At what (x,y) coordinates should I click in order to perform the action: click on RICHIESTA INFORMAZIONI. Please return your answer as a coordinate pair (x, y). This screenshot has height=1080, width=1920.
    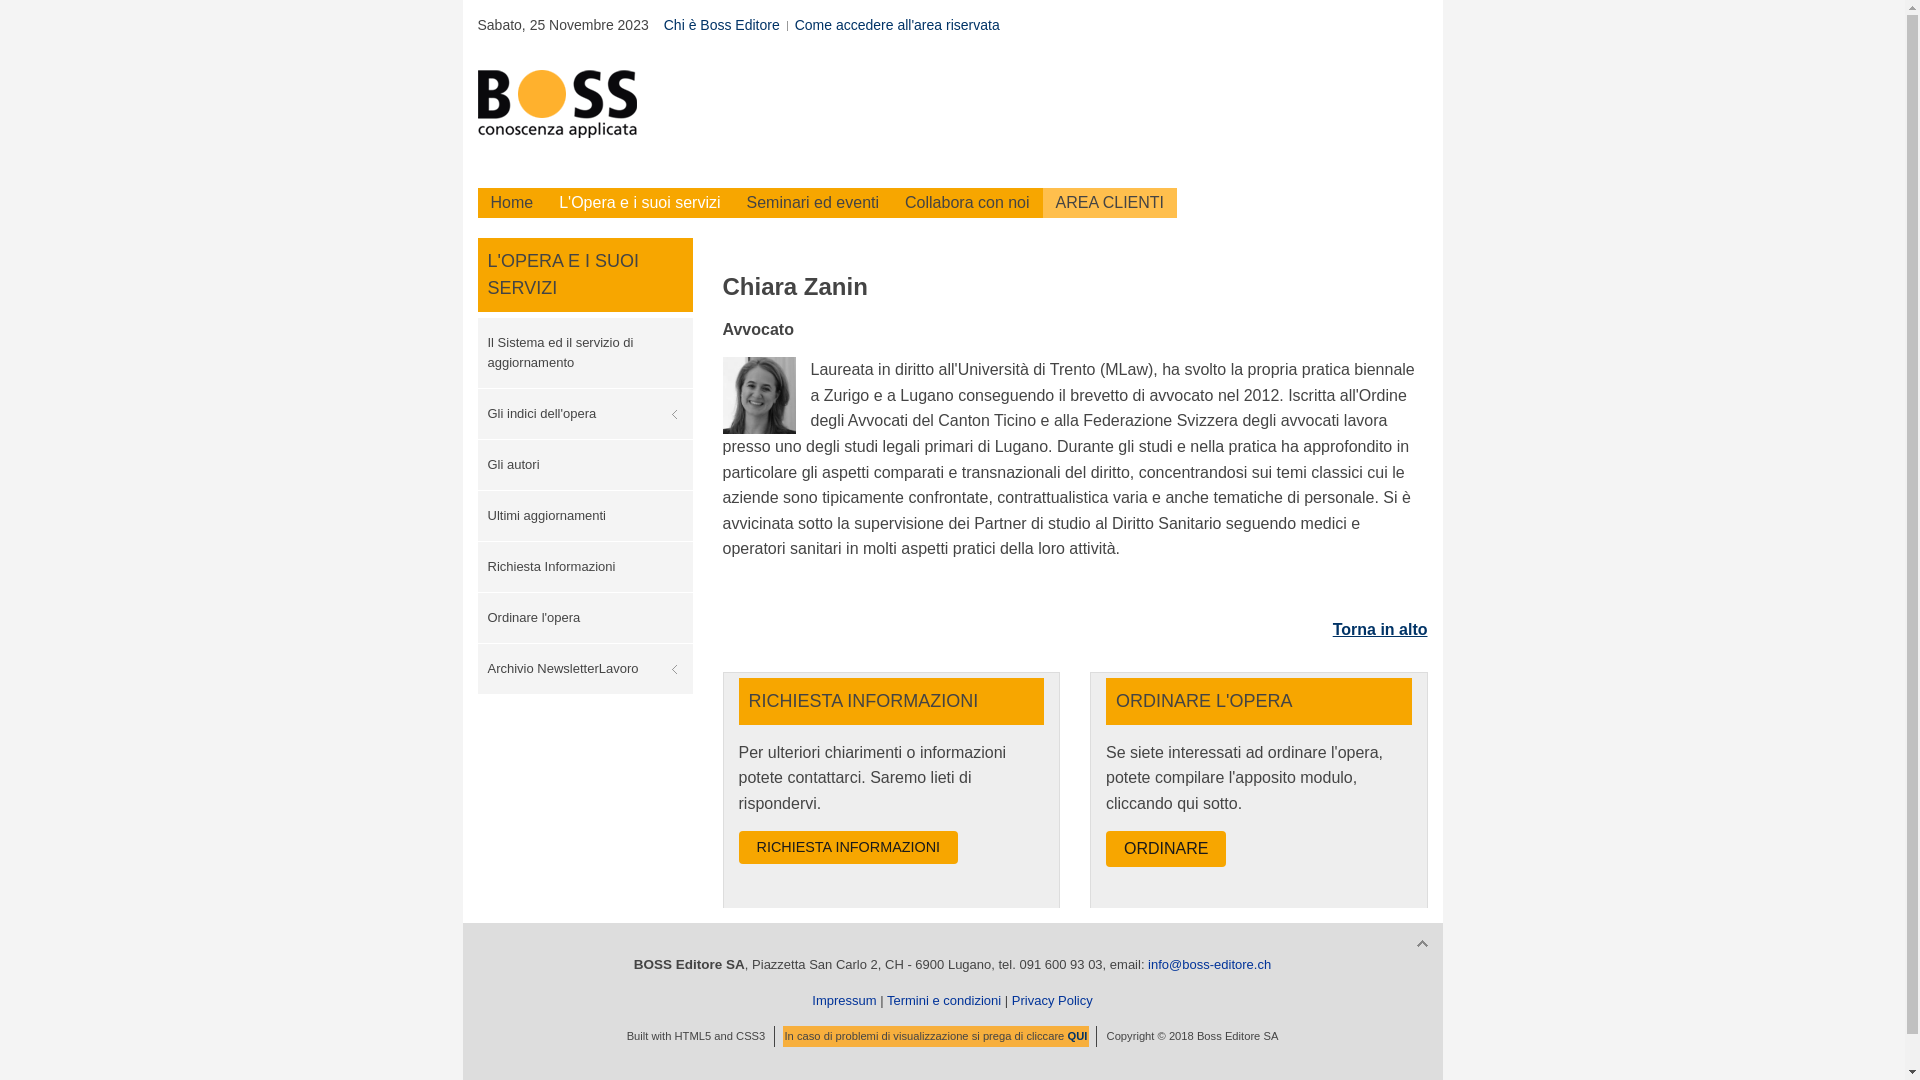
    Looking at the image, I should click on (848, 848).